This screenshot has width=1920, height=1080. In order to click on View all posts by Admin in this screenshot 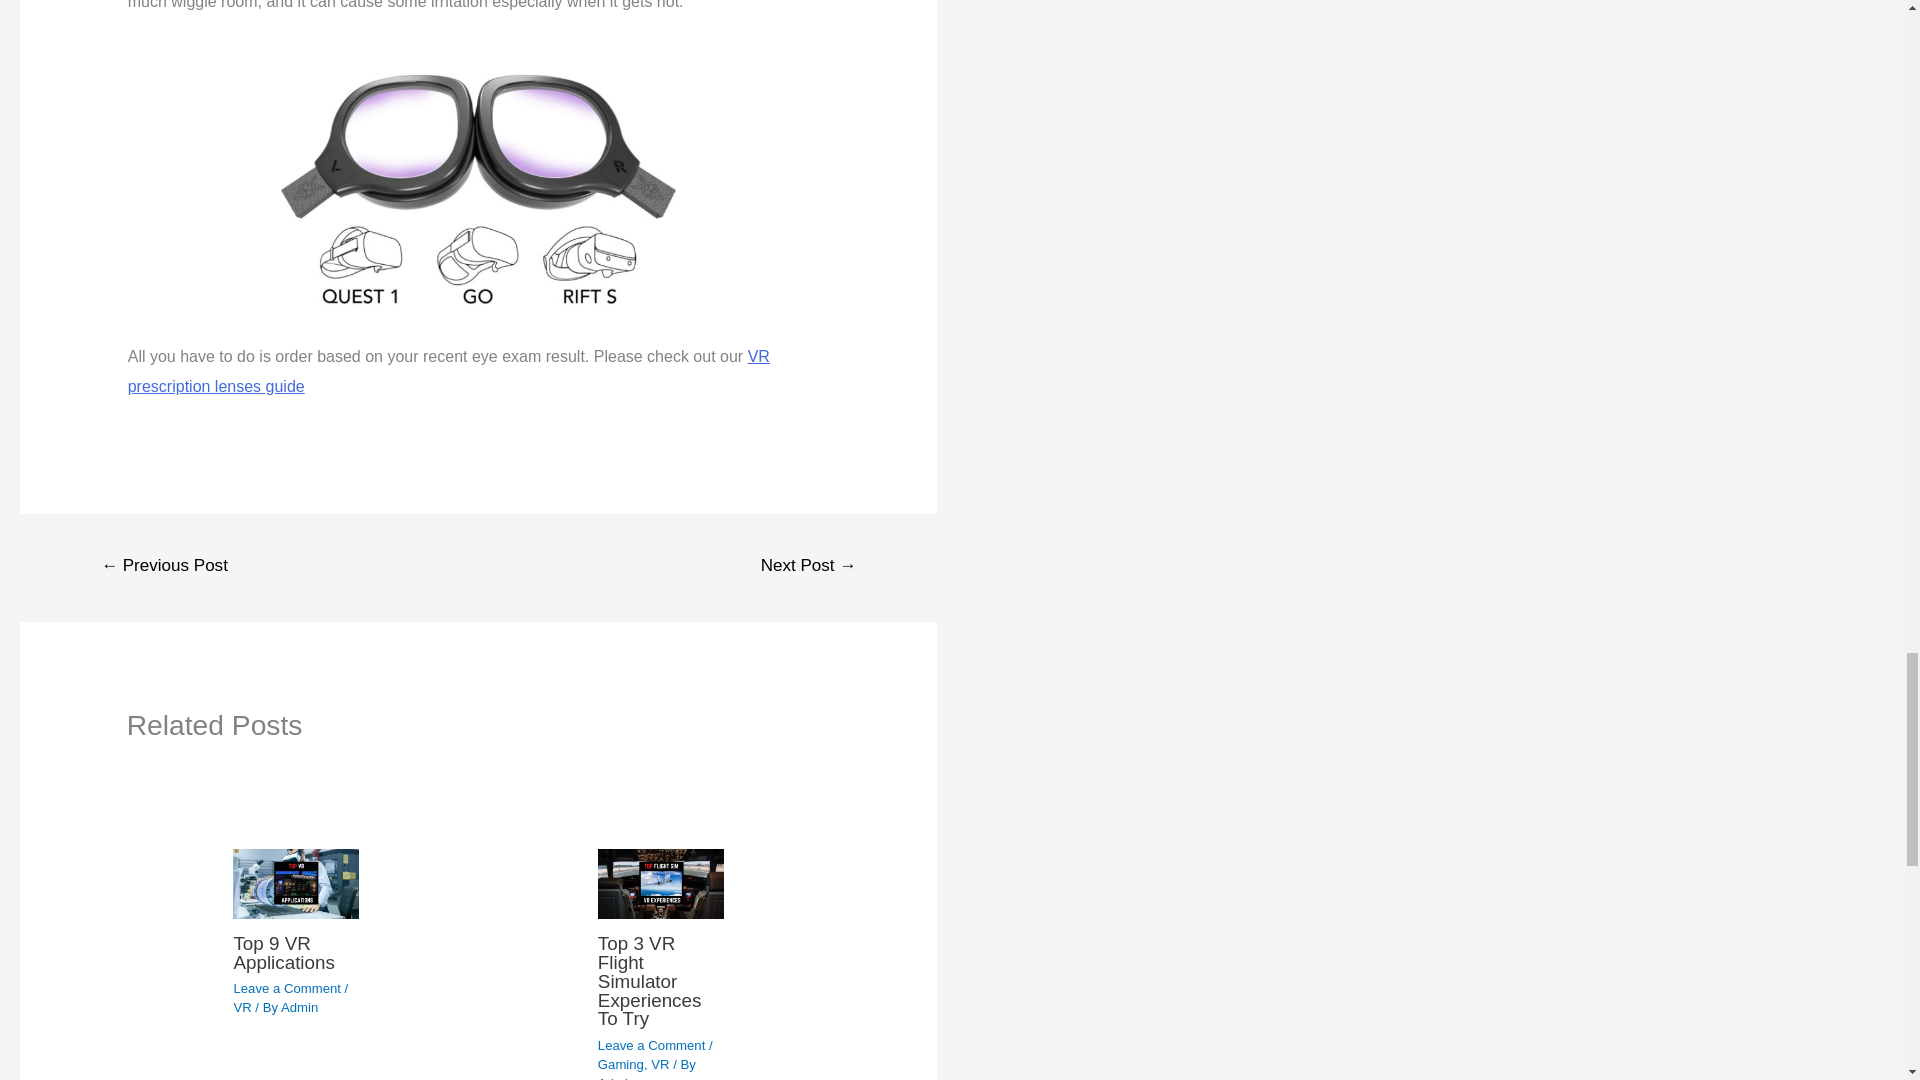, I will do `click(299, 1008)`.